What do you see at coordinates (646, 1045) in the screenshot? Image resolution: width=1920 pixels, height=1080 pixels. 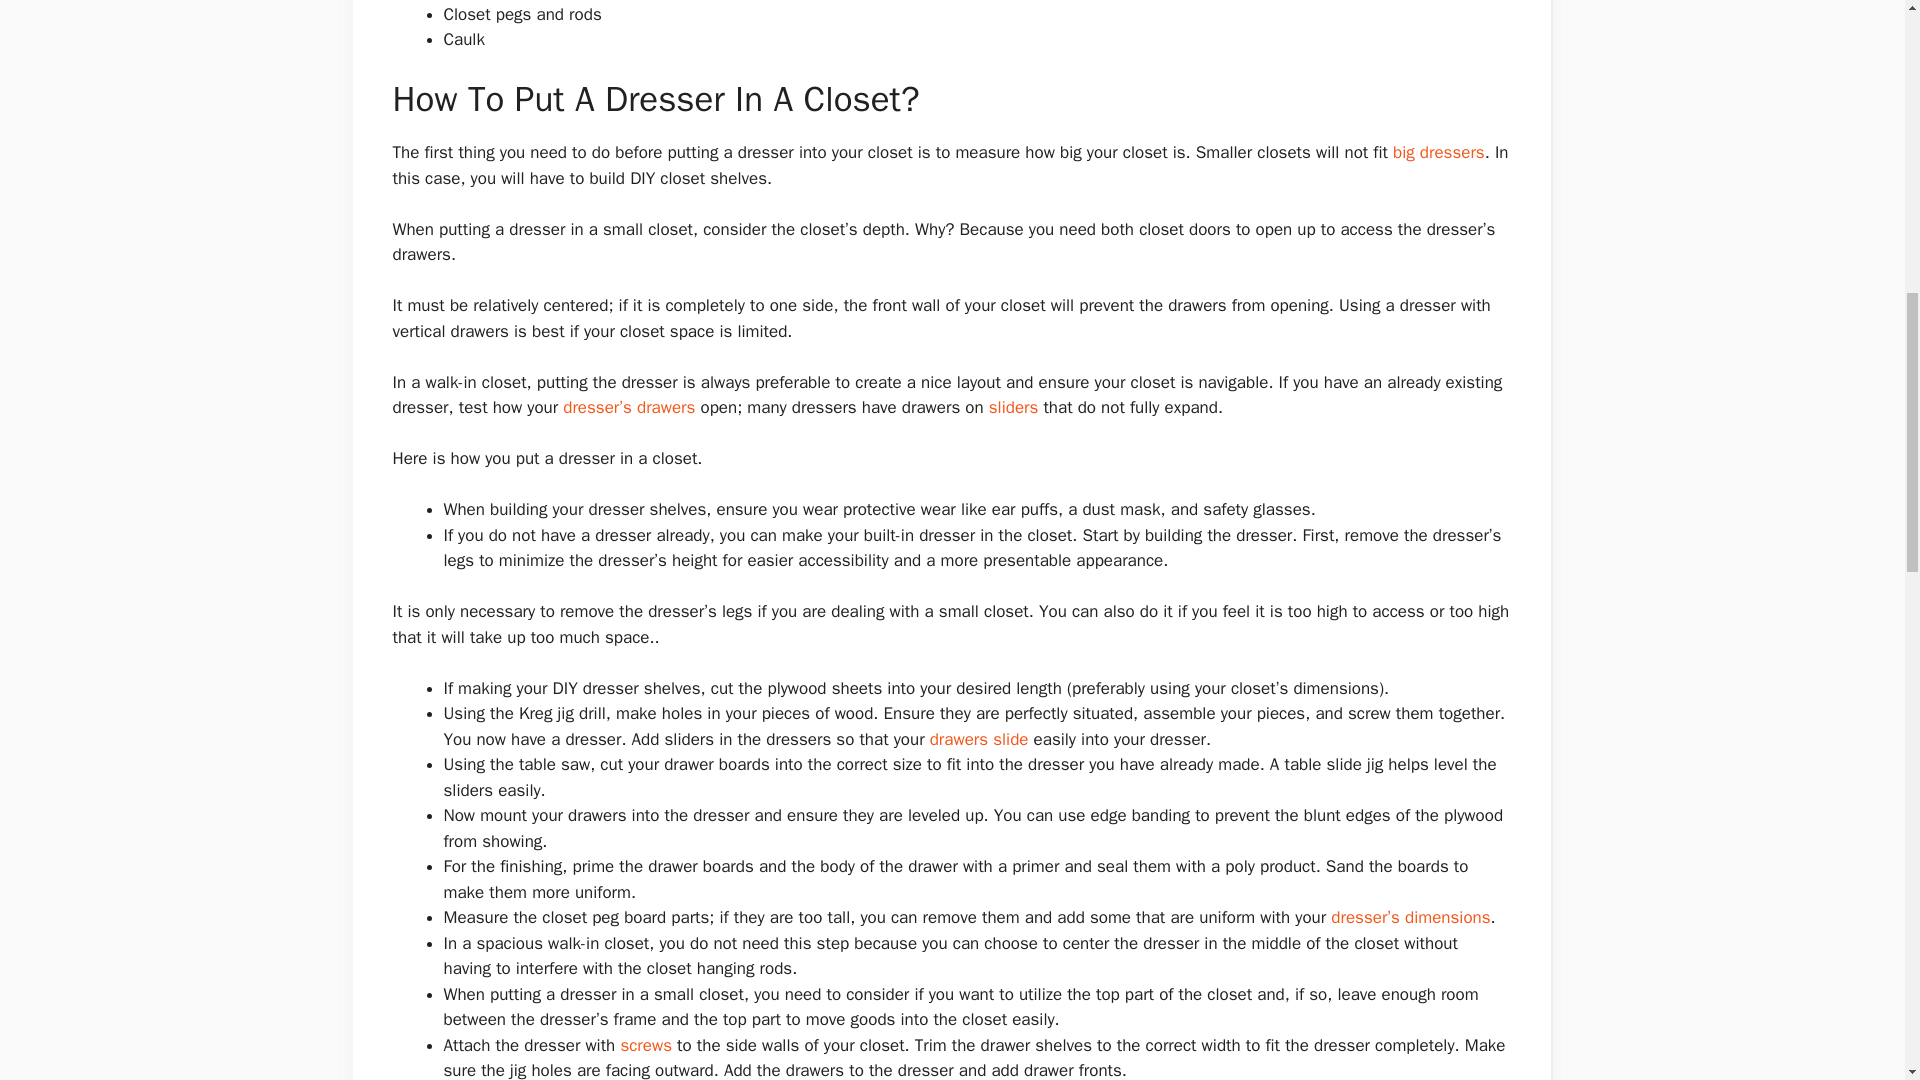 I see `screws` at bounding box center [646, 1045].